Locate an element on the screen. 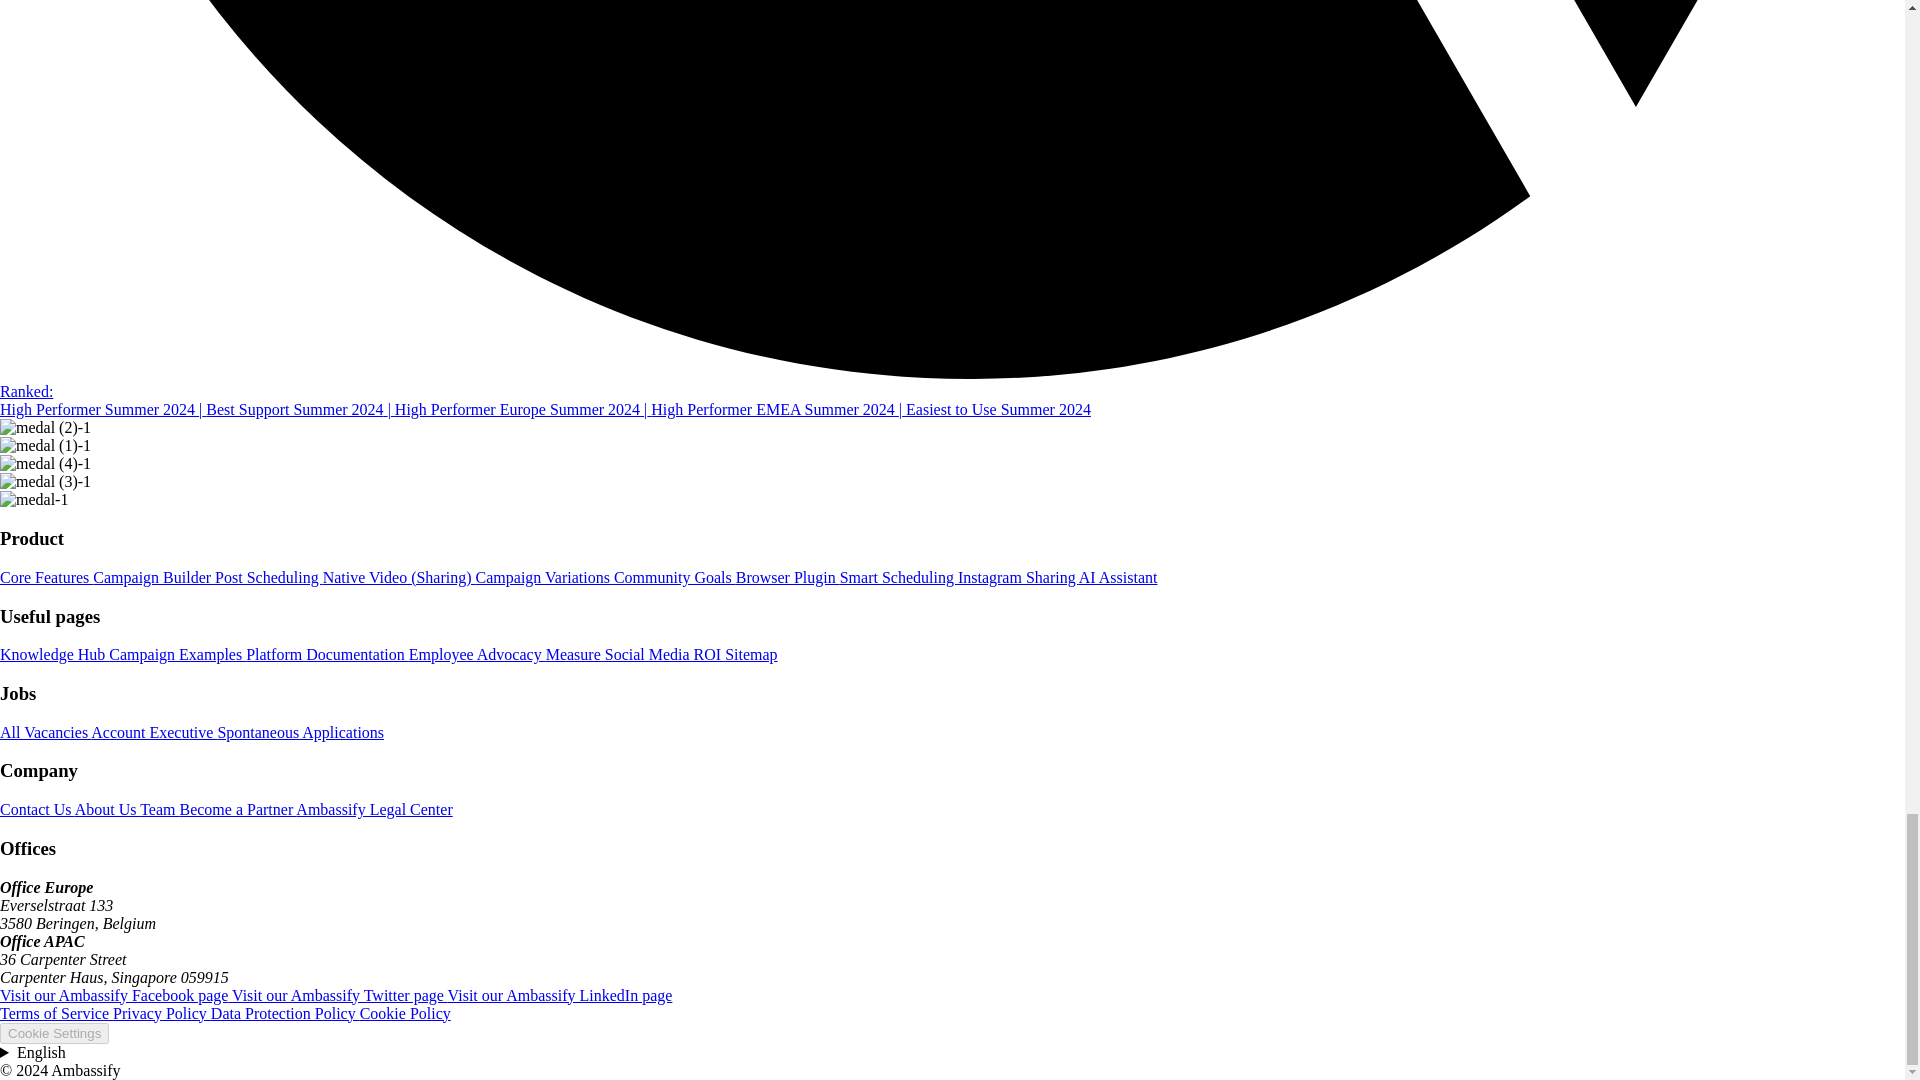 Image resolution: width=1920 pixels, height=1080 pixels. Visit our Ambassify Facebook page is located at coordinates (116, 996).